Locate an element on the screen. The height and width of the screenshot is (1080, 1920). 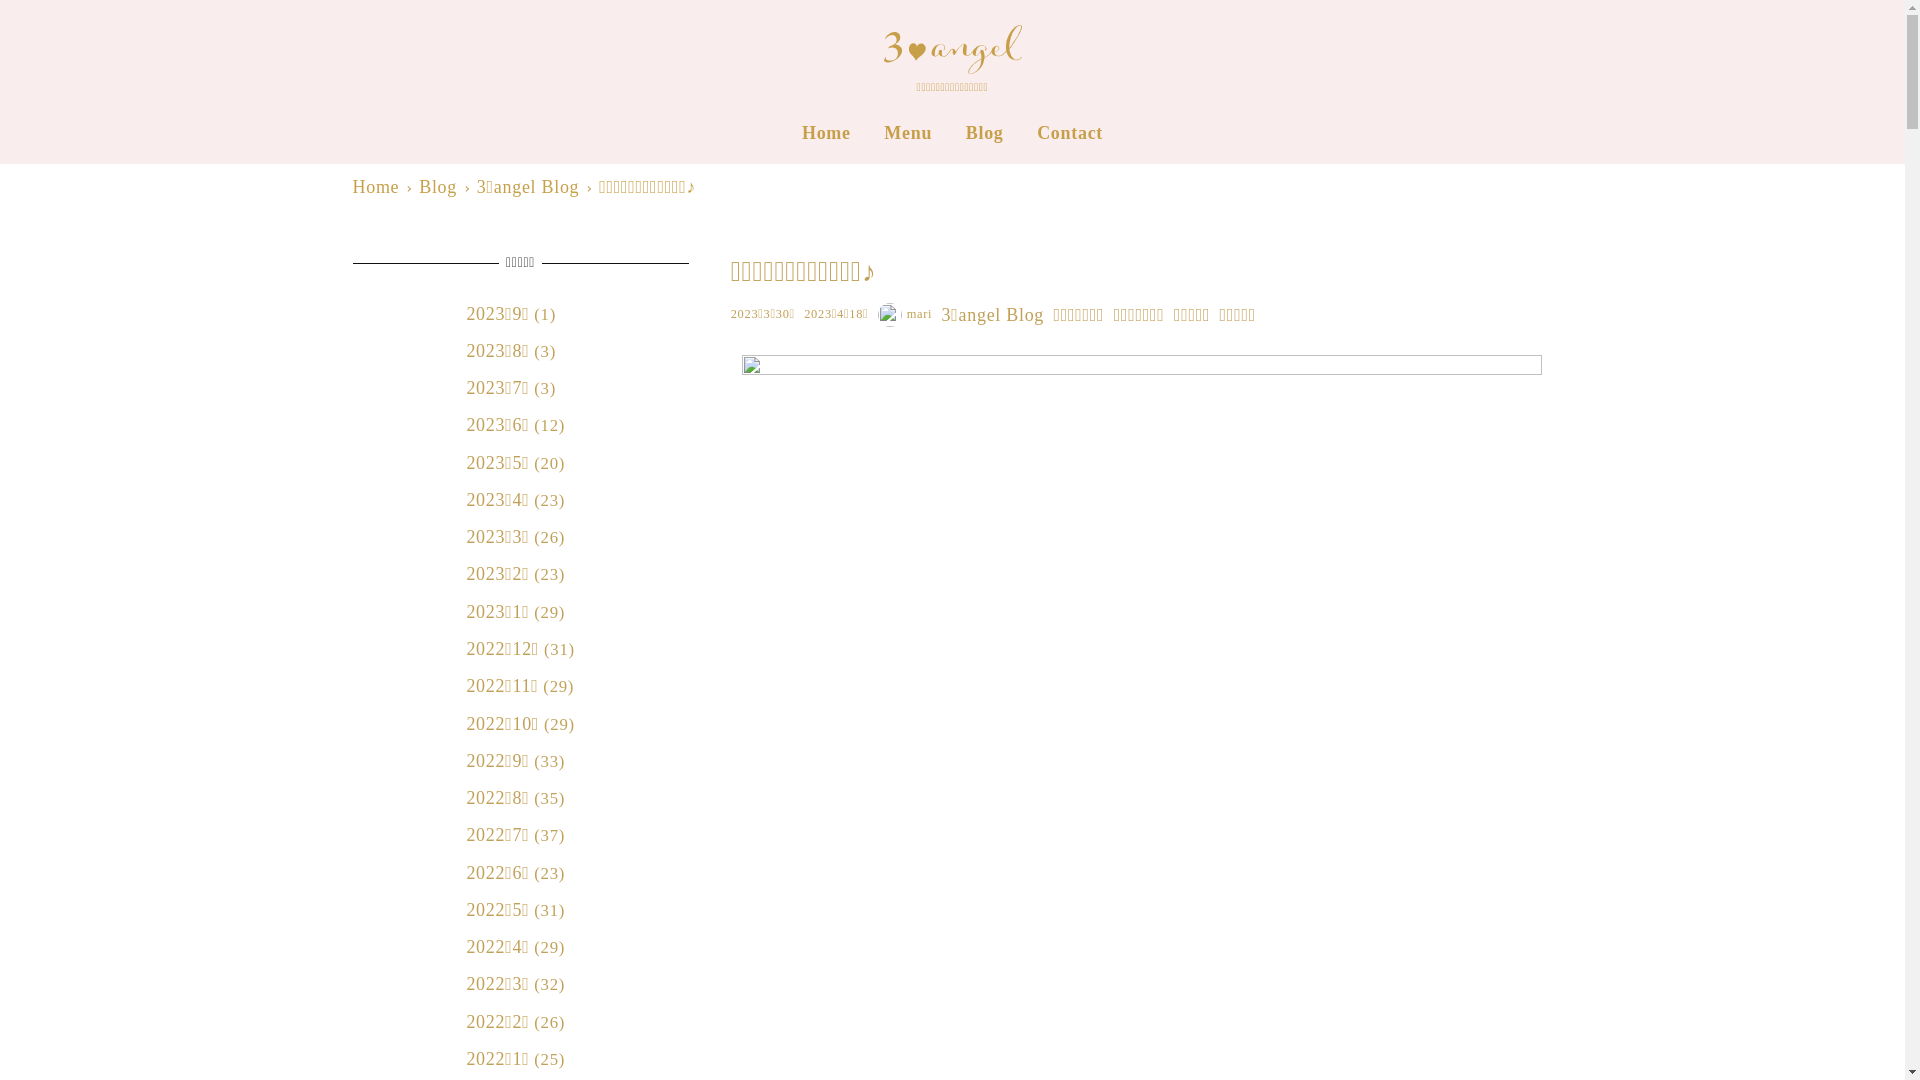
Blog is located at coordinates (440, 187).